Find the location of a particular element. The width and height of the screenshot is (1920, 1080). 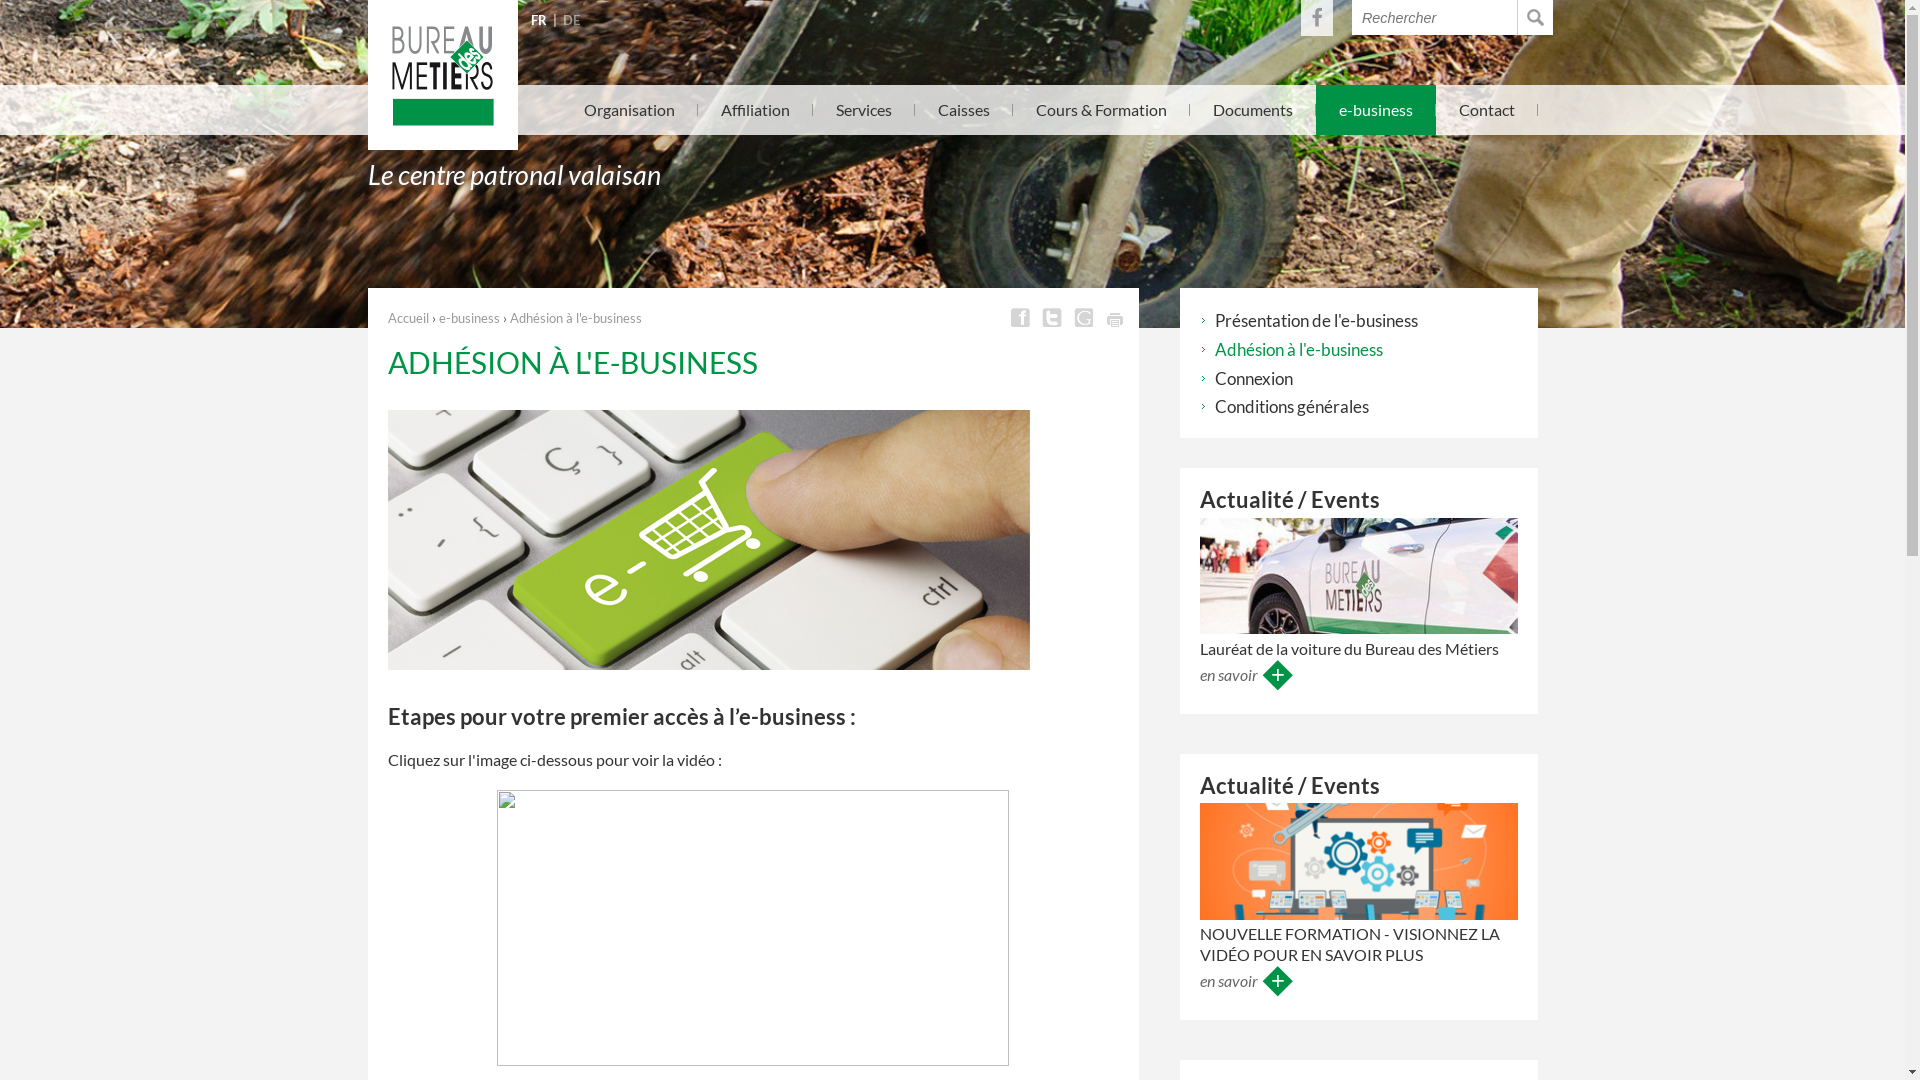

Organisation is located at coordinates (630, 110).